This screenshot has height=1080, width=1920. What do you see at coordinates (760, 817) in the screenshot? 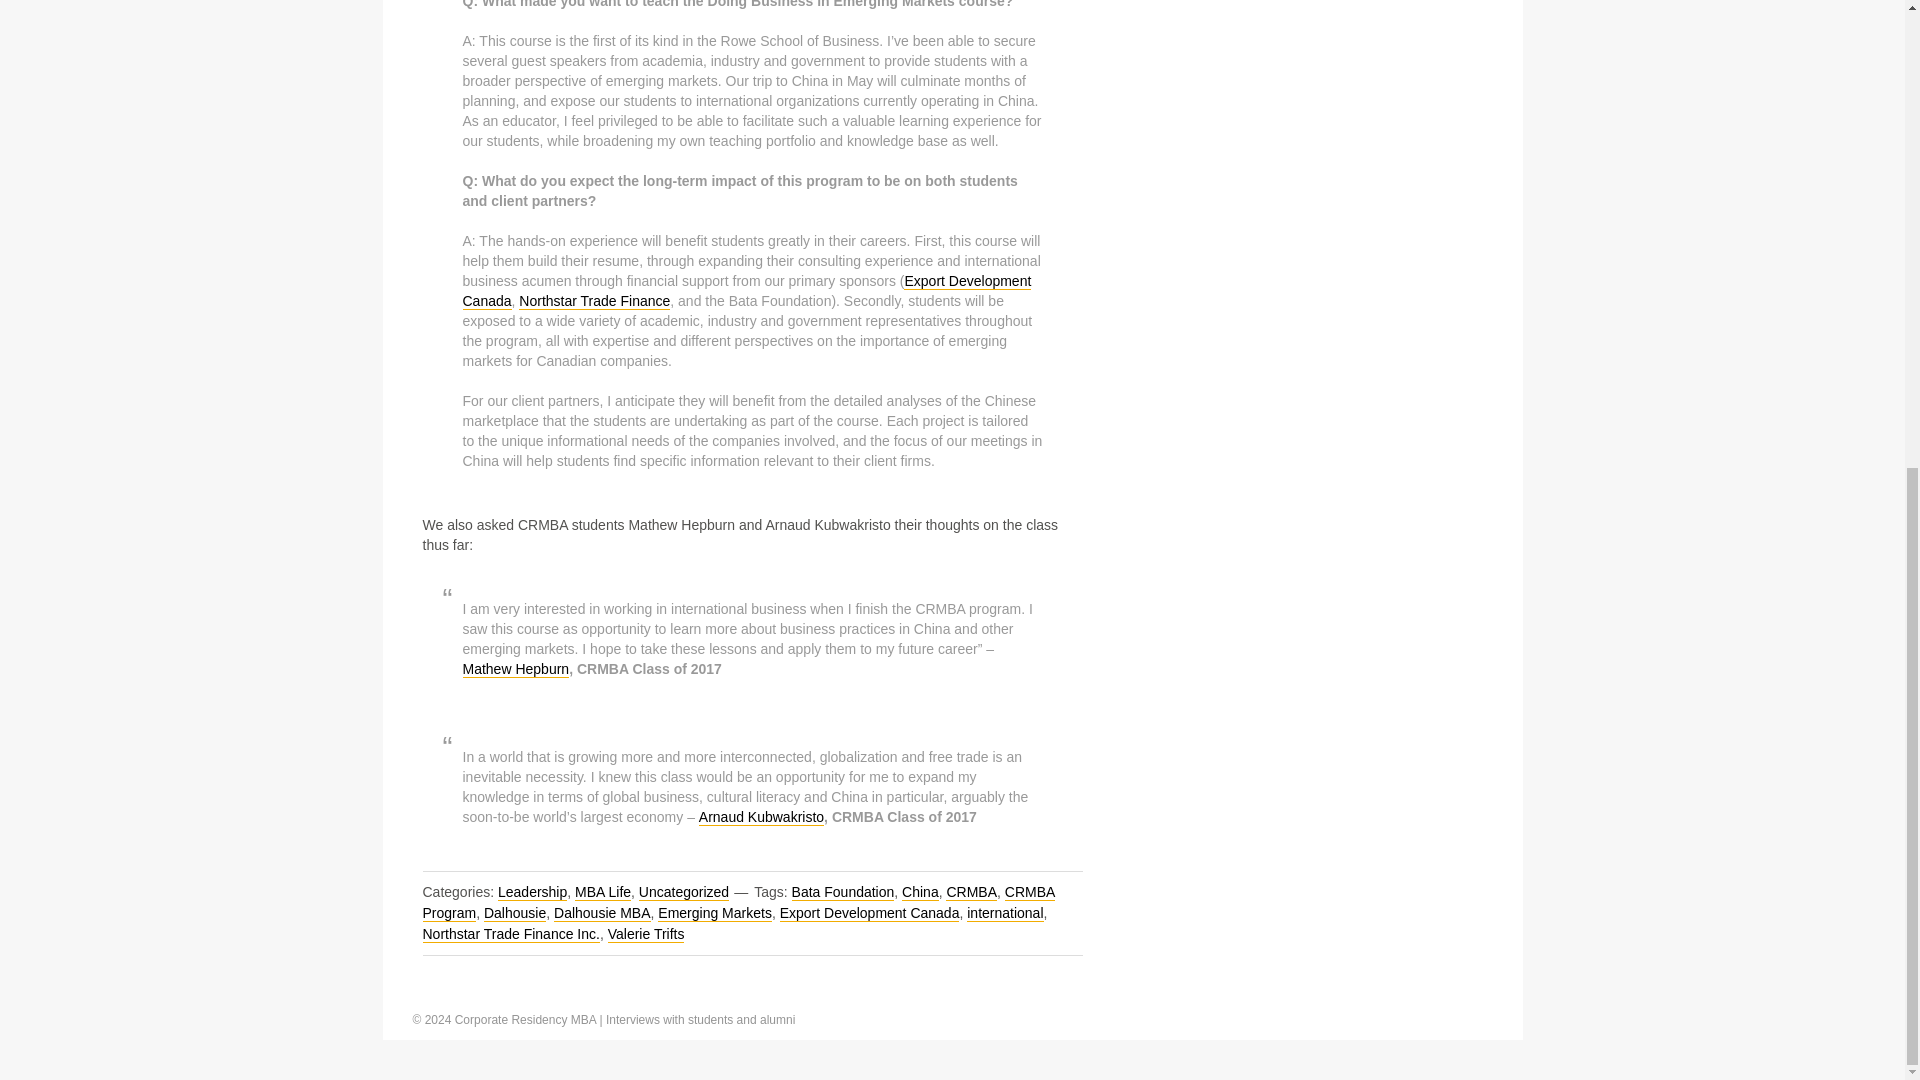
I see `Arnaud Kubwakristo` at bounding box center [760, 817].